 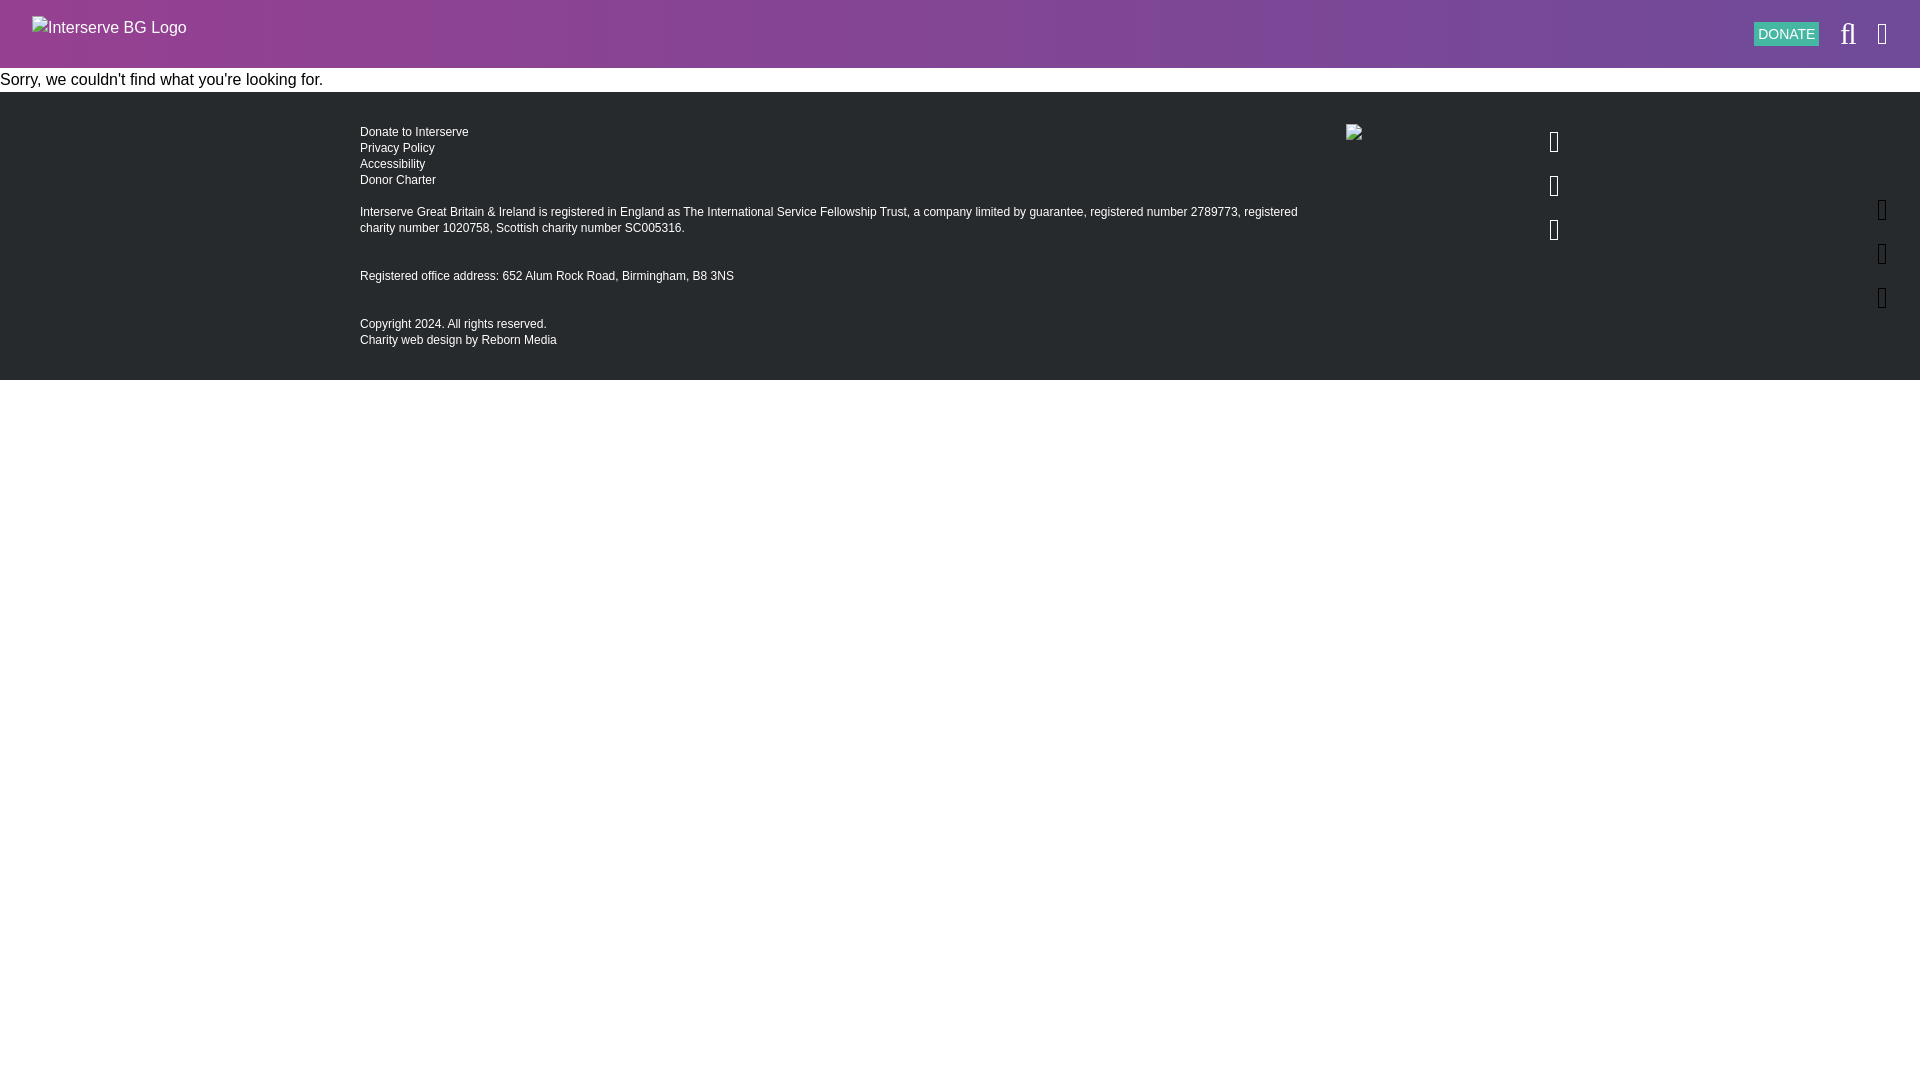 What do you see at coordinates (1786, 34) in the screenshot?
I see `DONATE` at bounding box center [1786, 34].